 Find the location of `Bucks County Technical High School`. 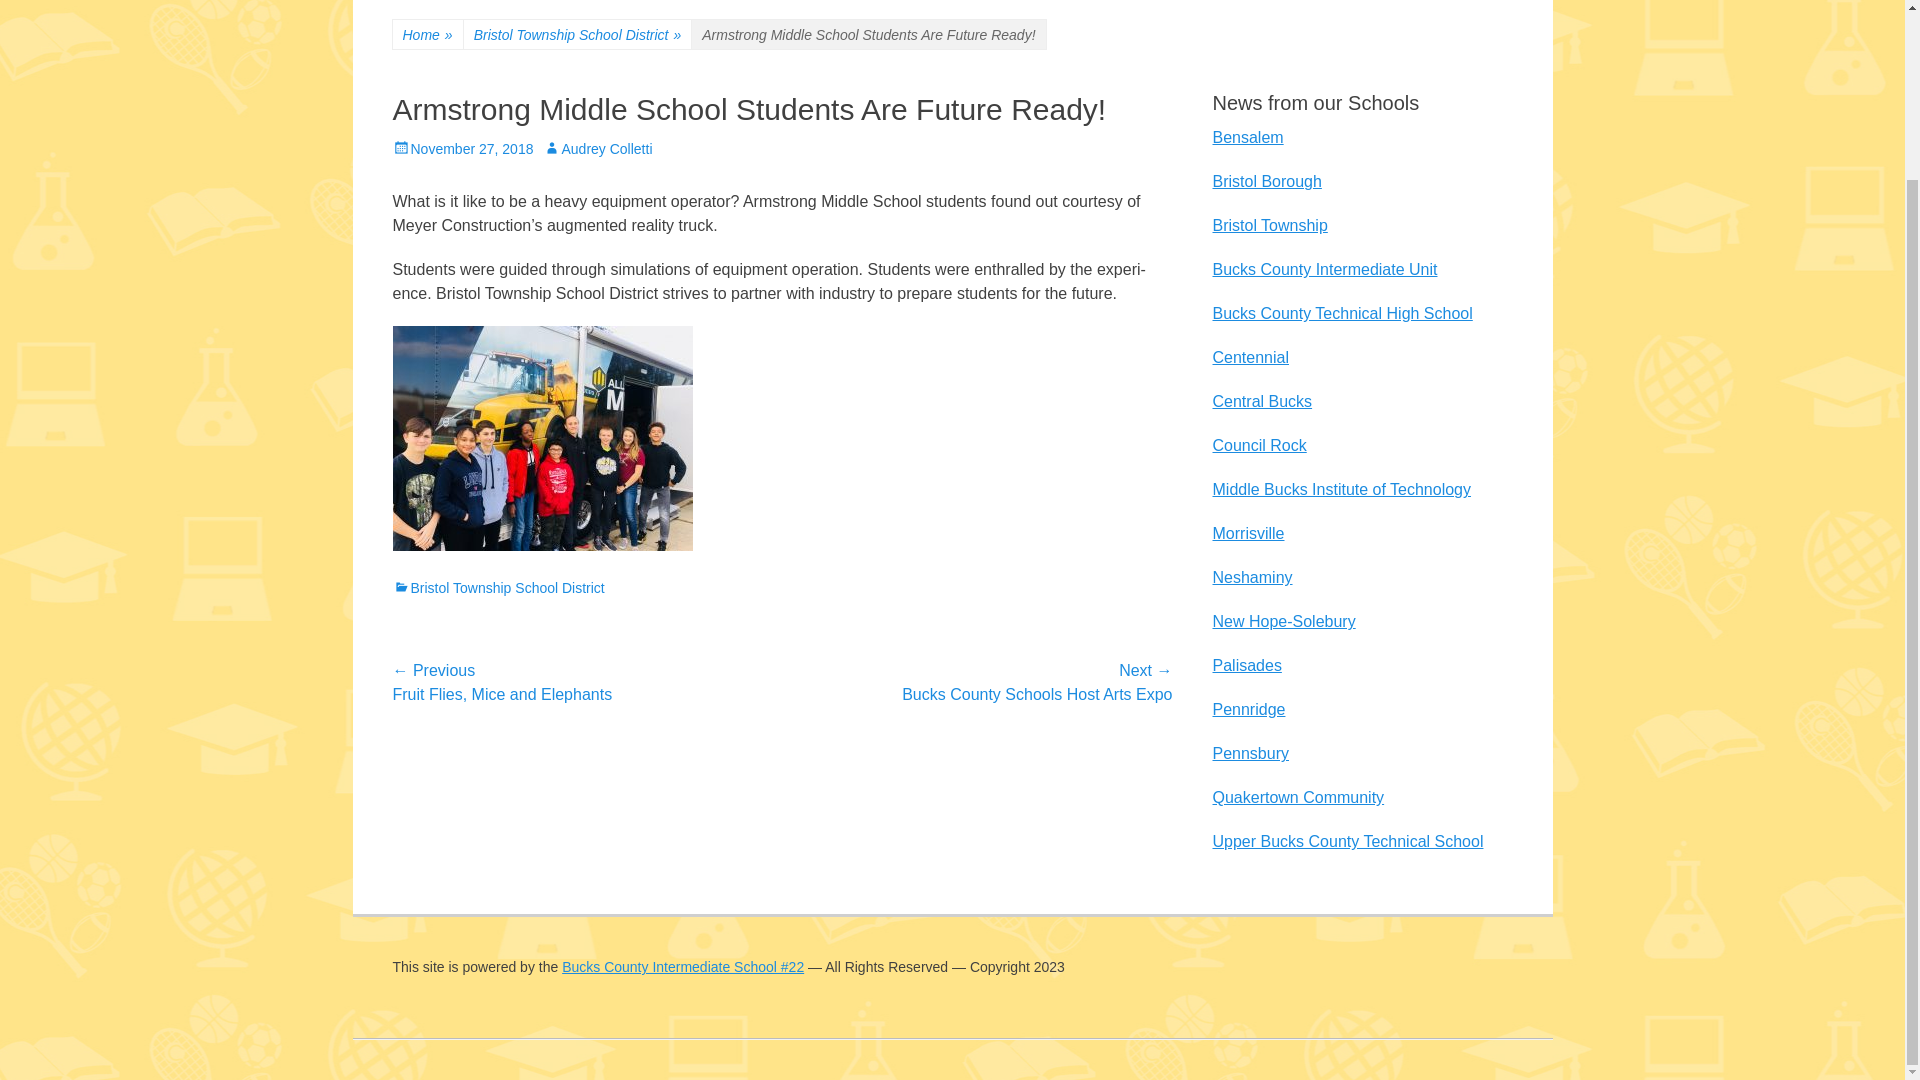

Bucks County Technical High School is located at coordinates (1342, 312).